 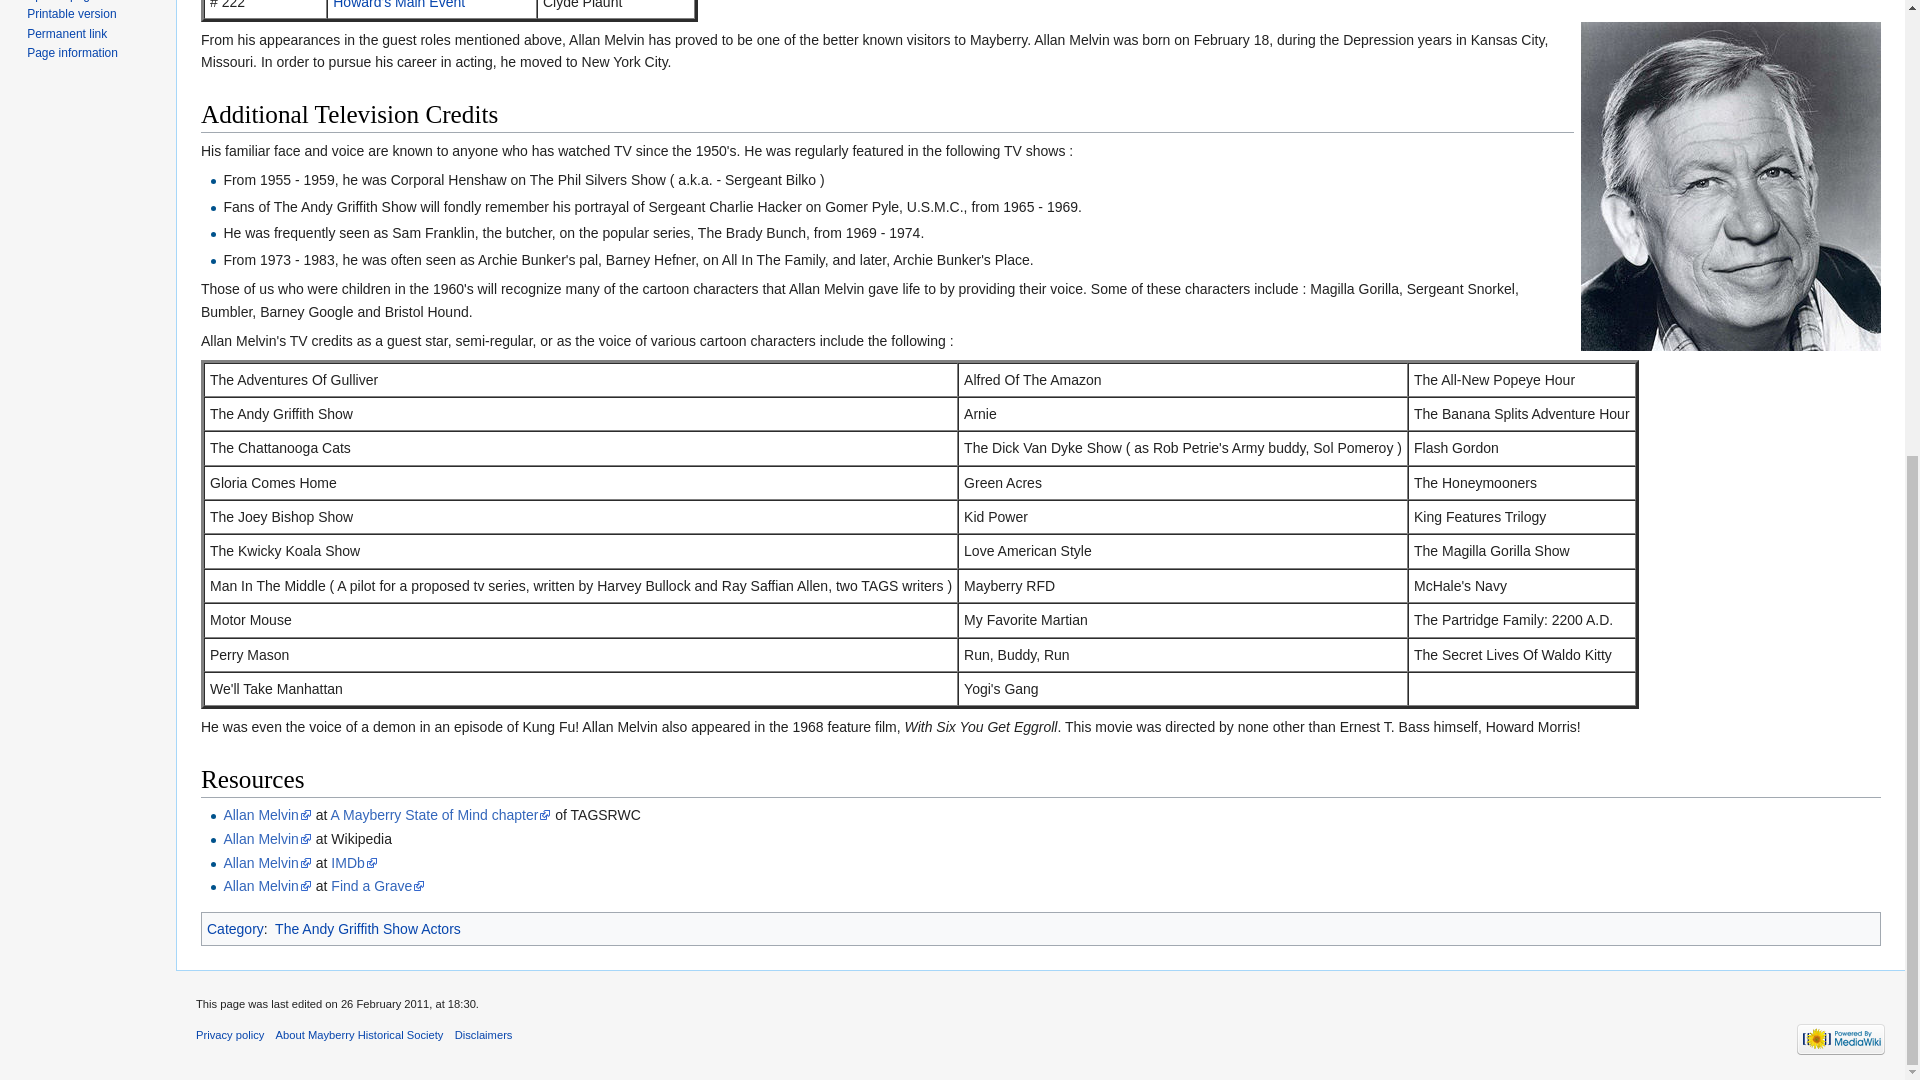 What do you see at coordinates (236, 929) in the screenshot?
I see `Category` at bounding box center [236, 929].